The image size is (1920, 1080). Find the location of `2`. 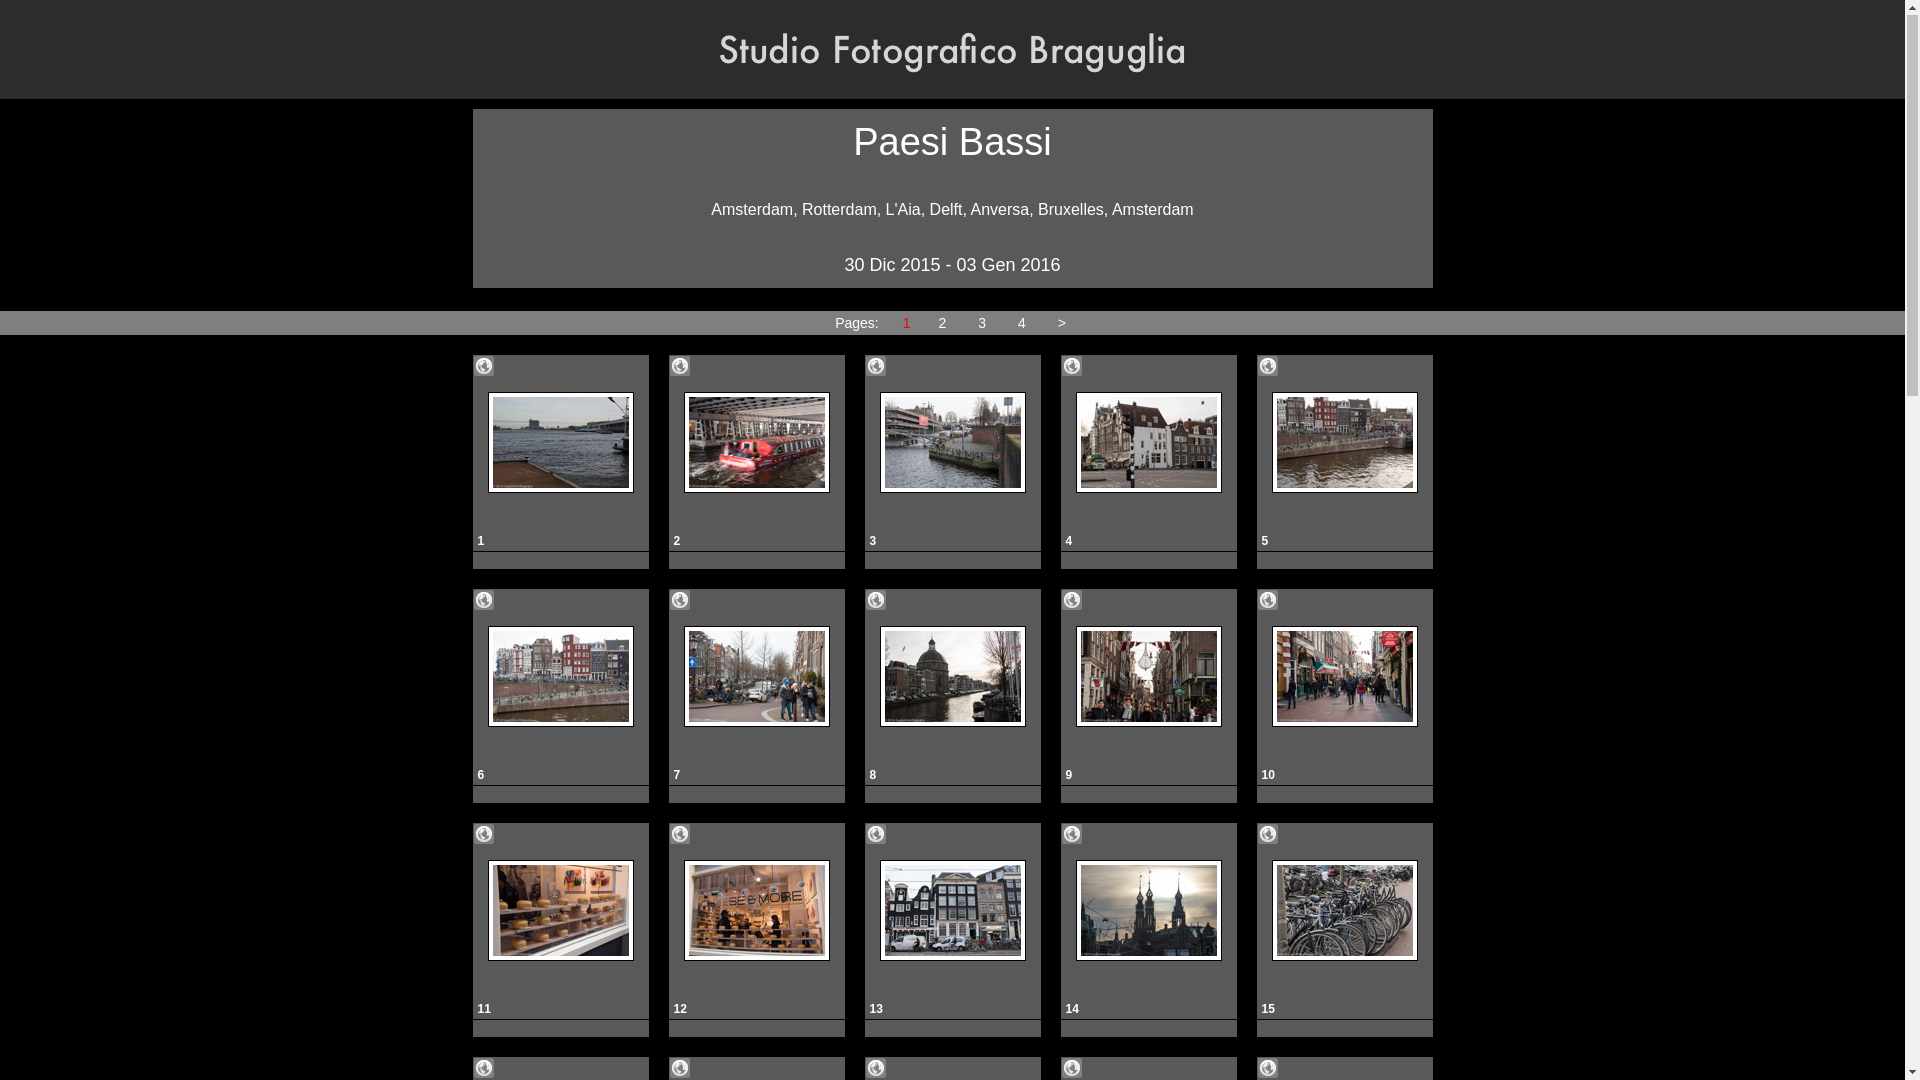

2 is located at coordinates (943, 324).